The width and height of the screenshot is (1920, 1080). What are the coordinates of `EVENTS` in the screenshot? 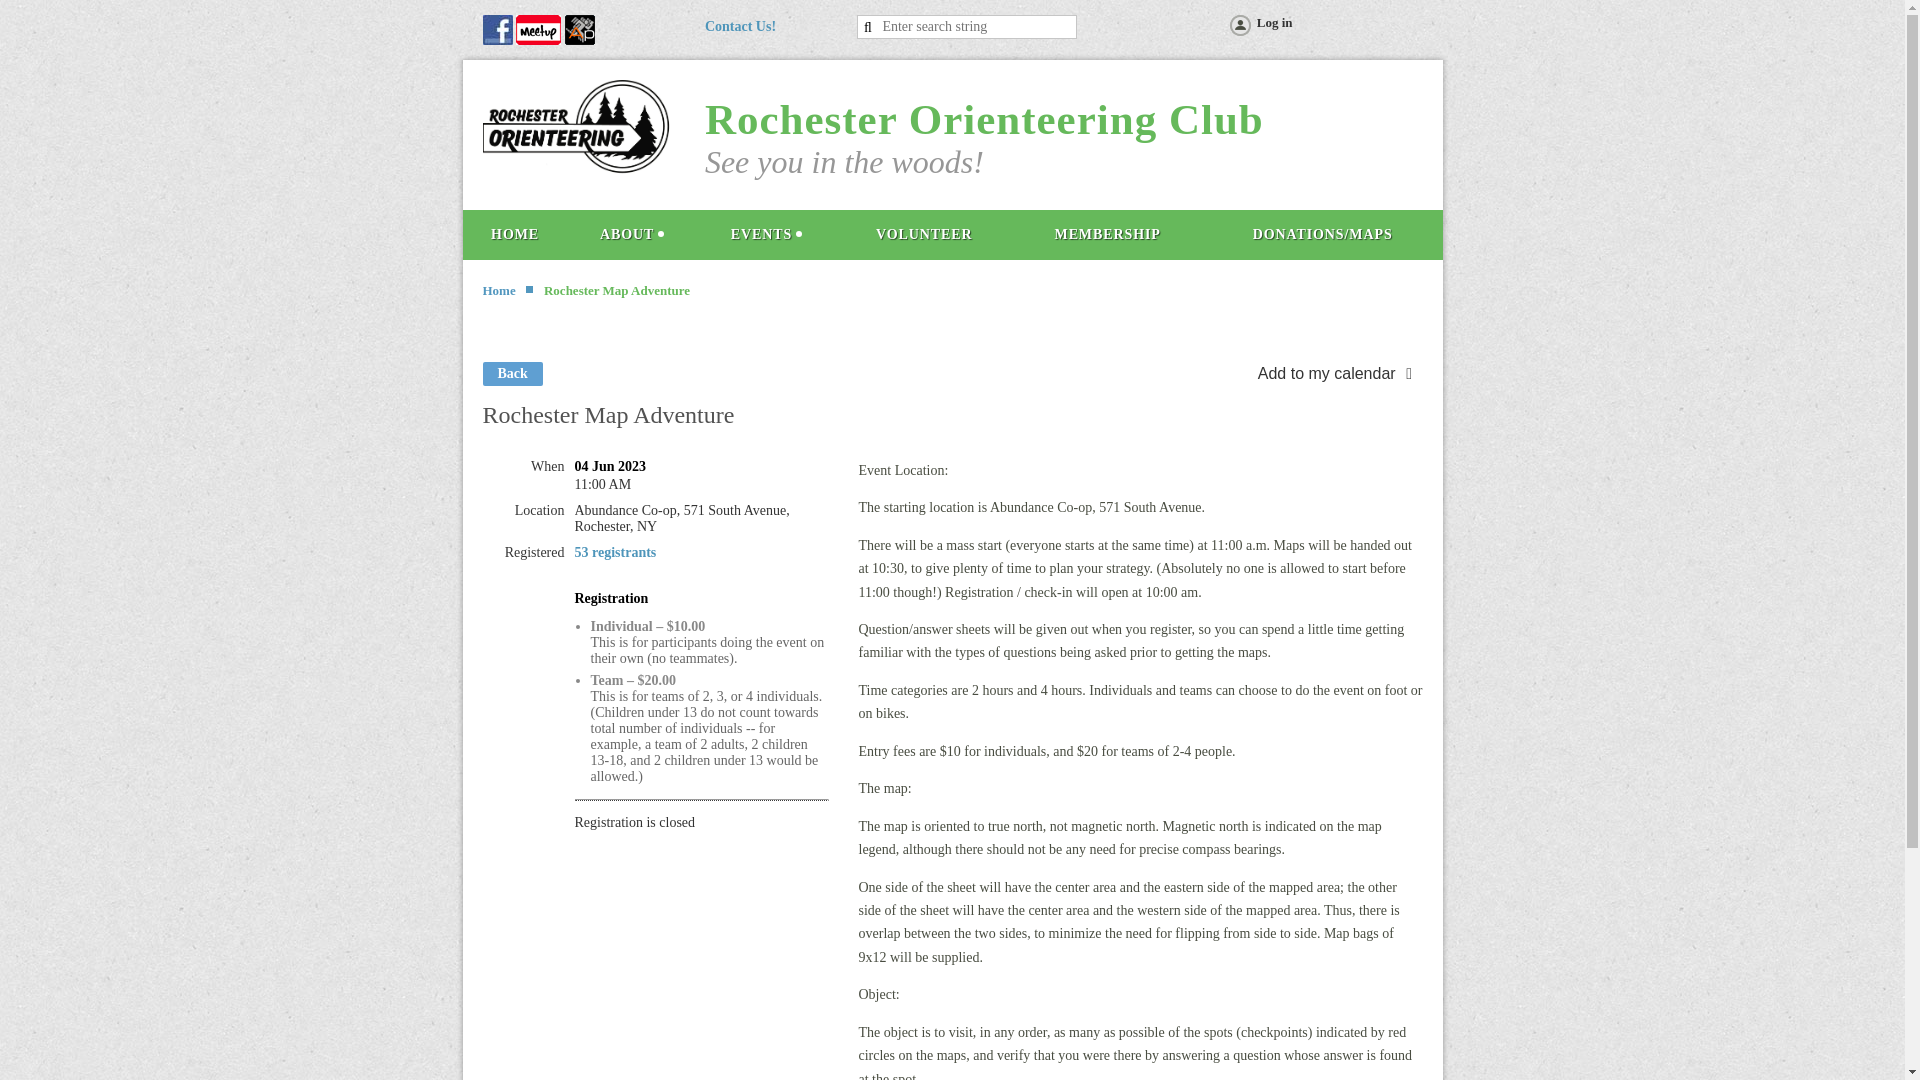 It's located at (766, 234).